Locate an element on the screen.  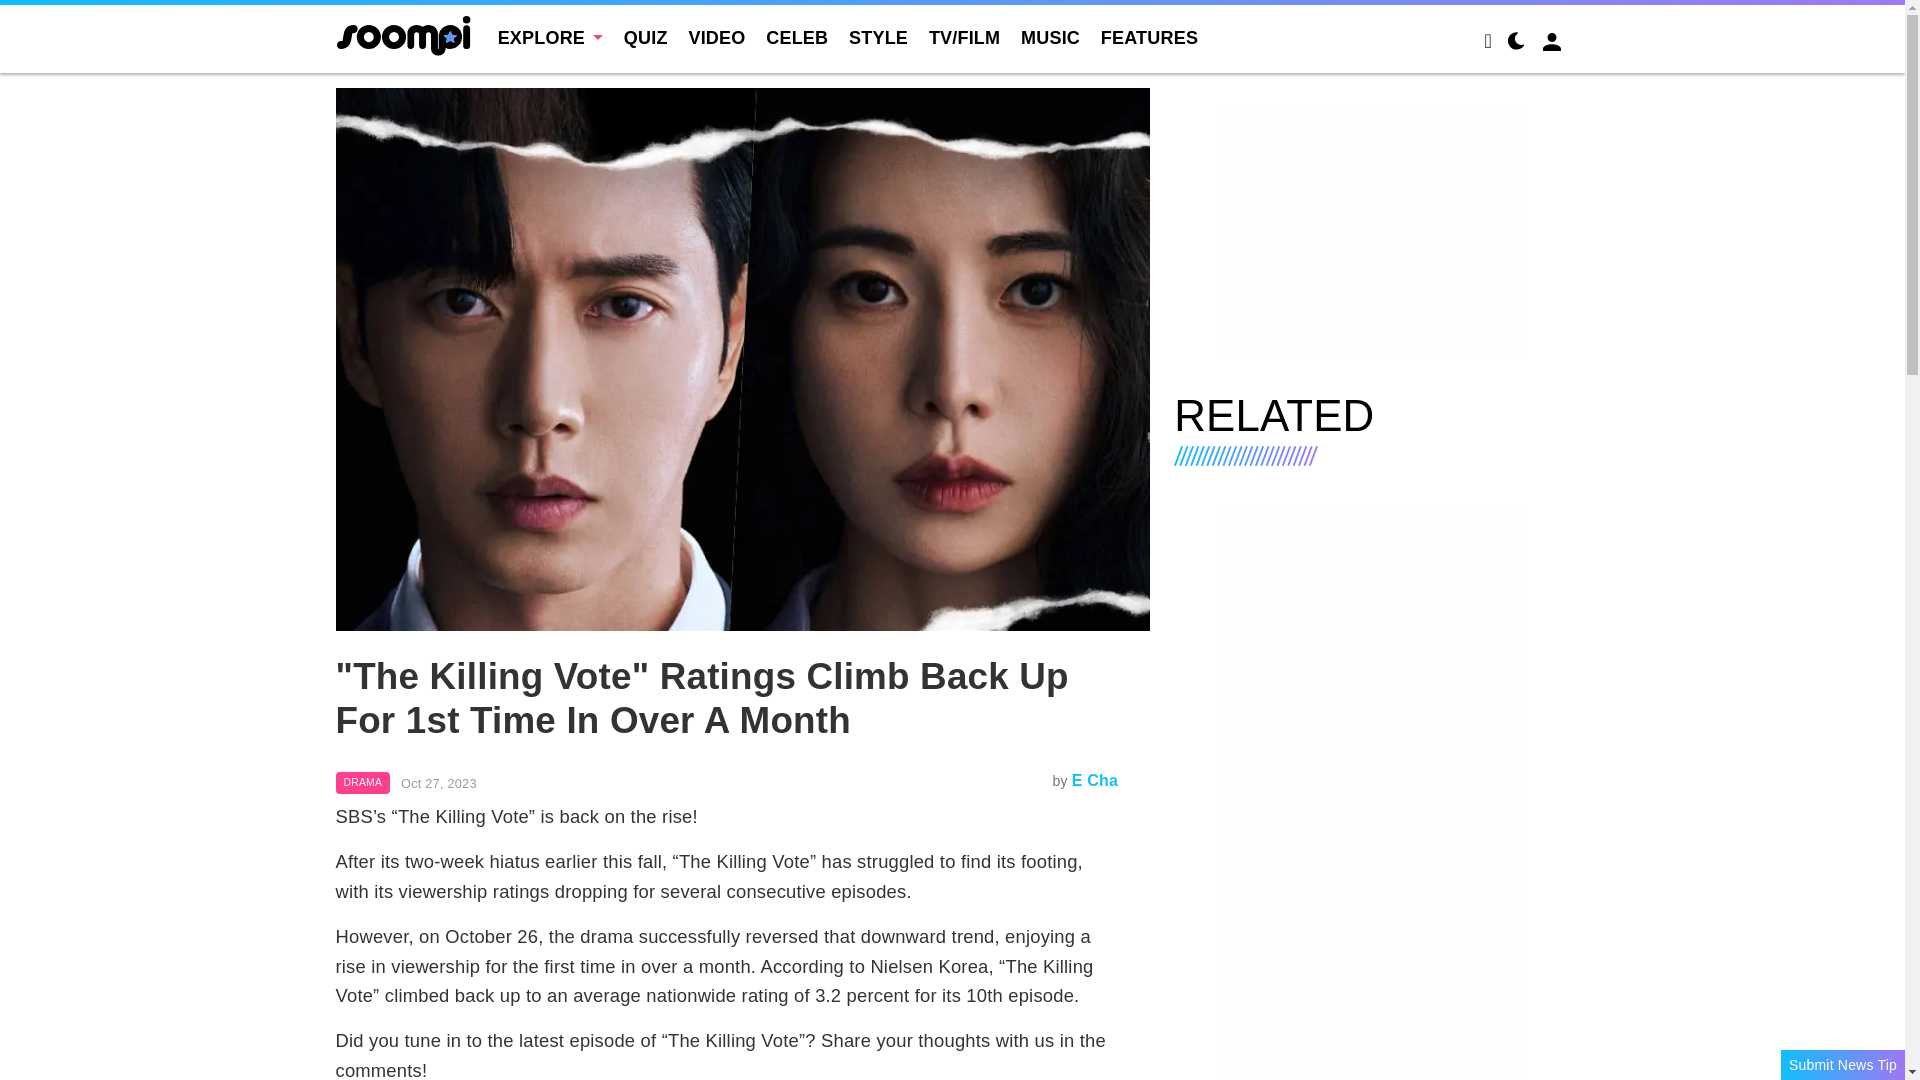
E Cha is located at coordinates (1094, 780).